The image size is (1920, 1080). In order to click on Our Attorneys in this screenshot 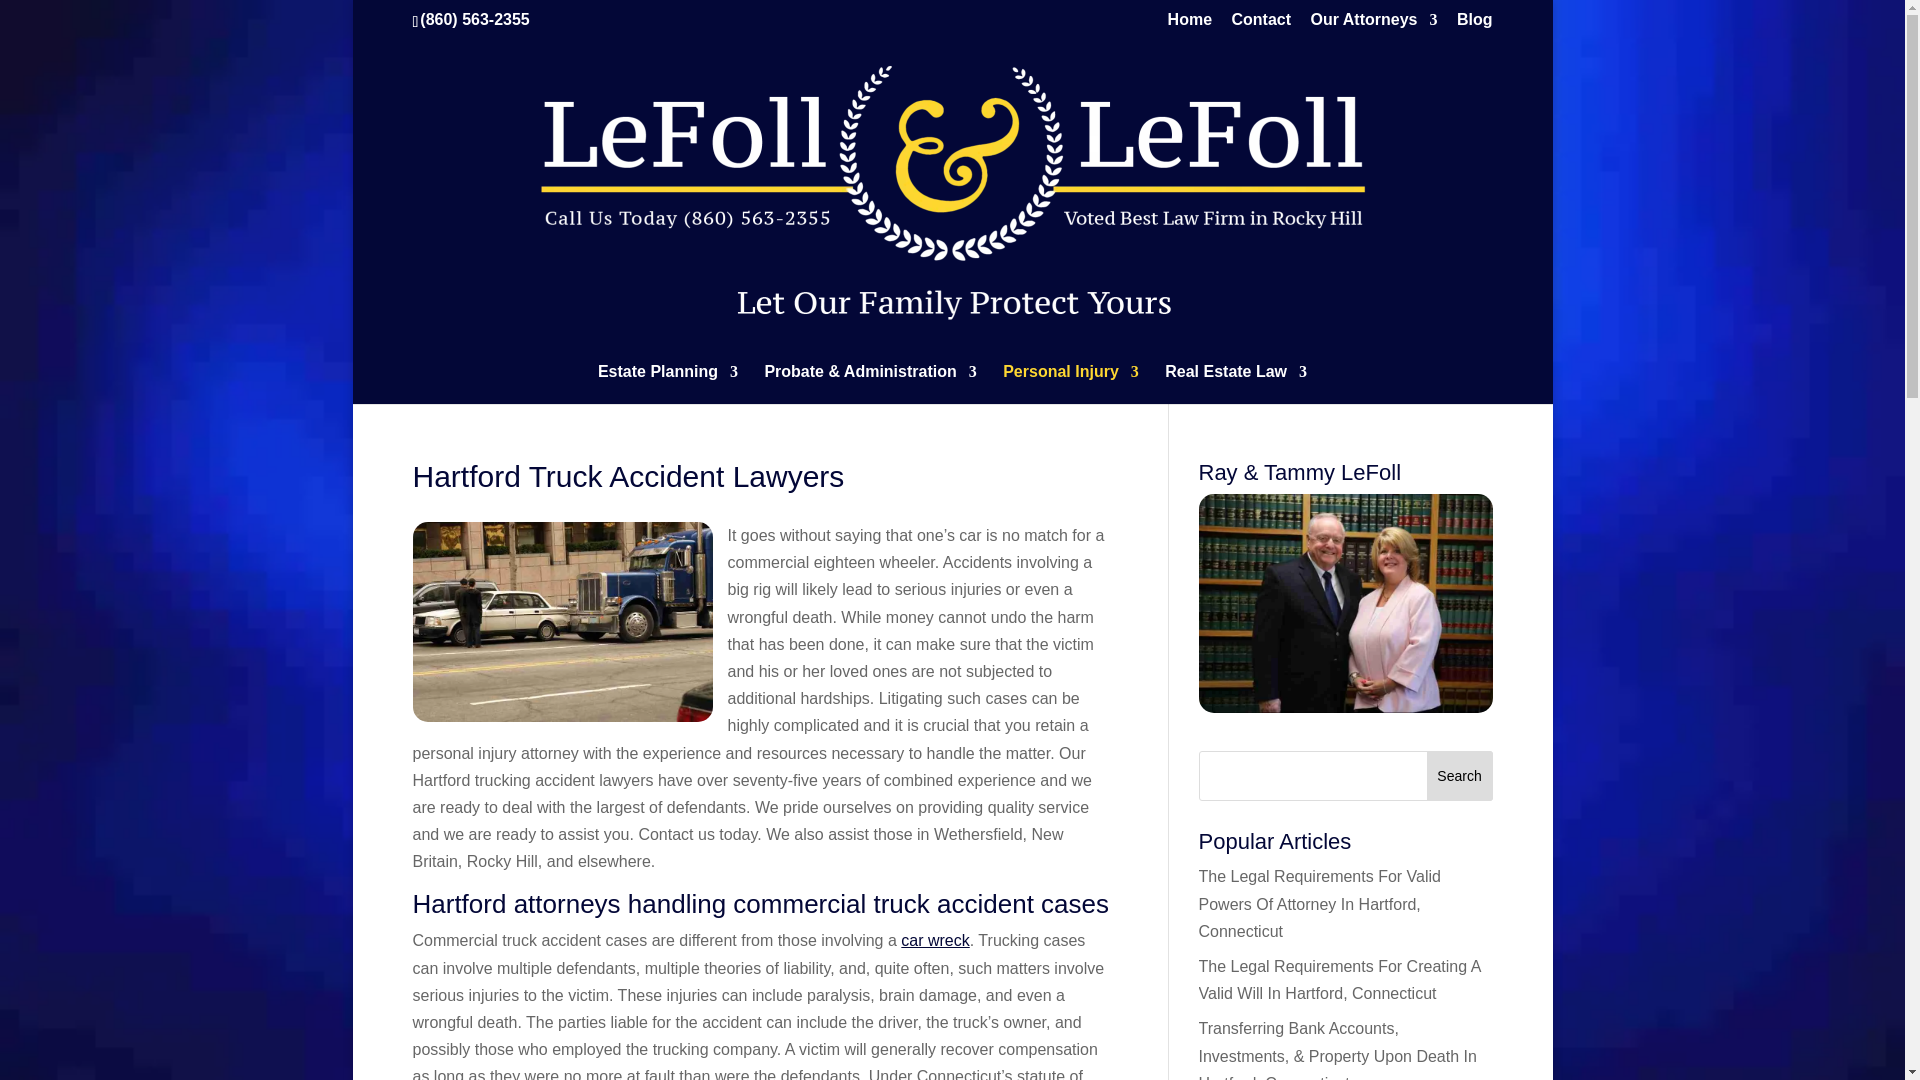, I will do `click(1374, 25)`.